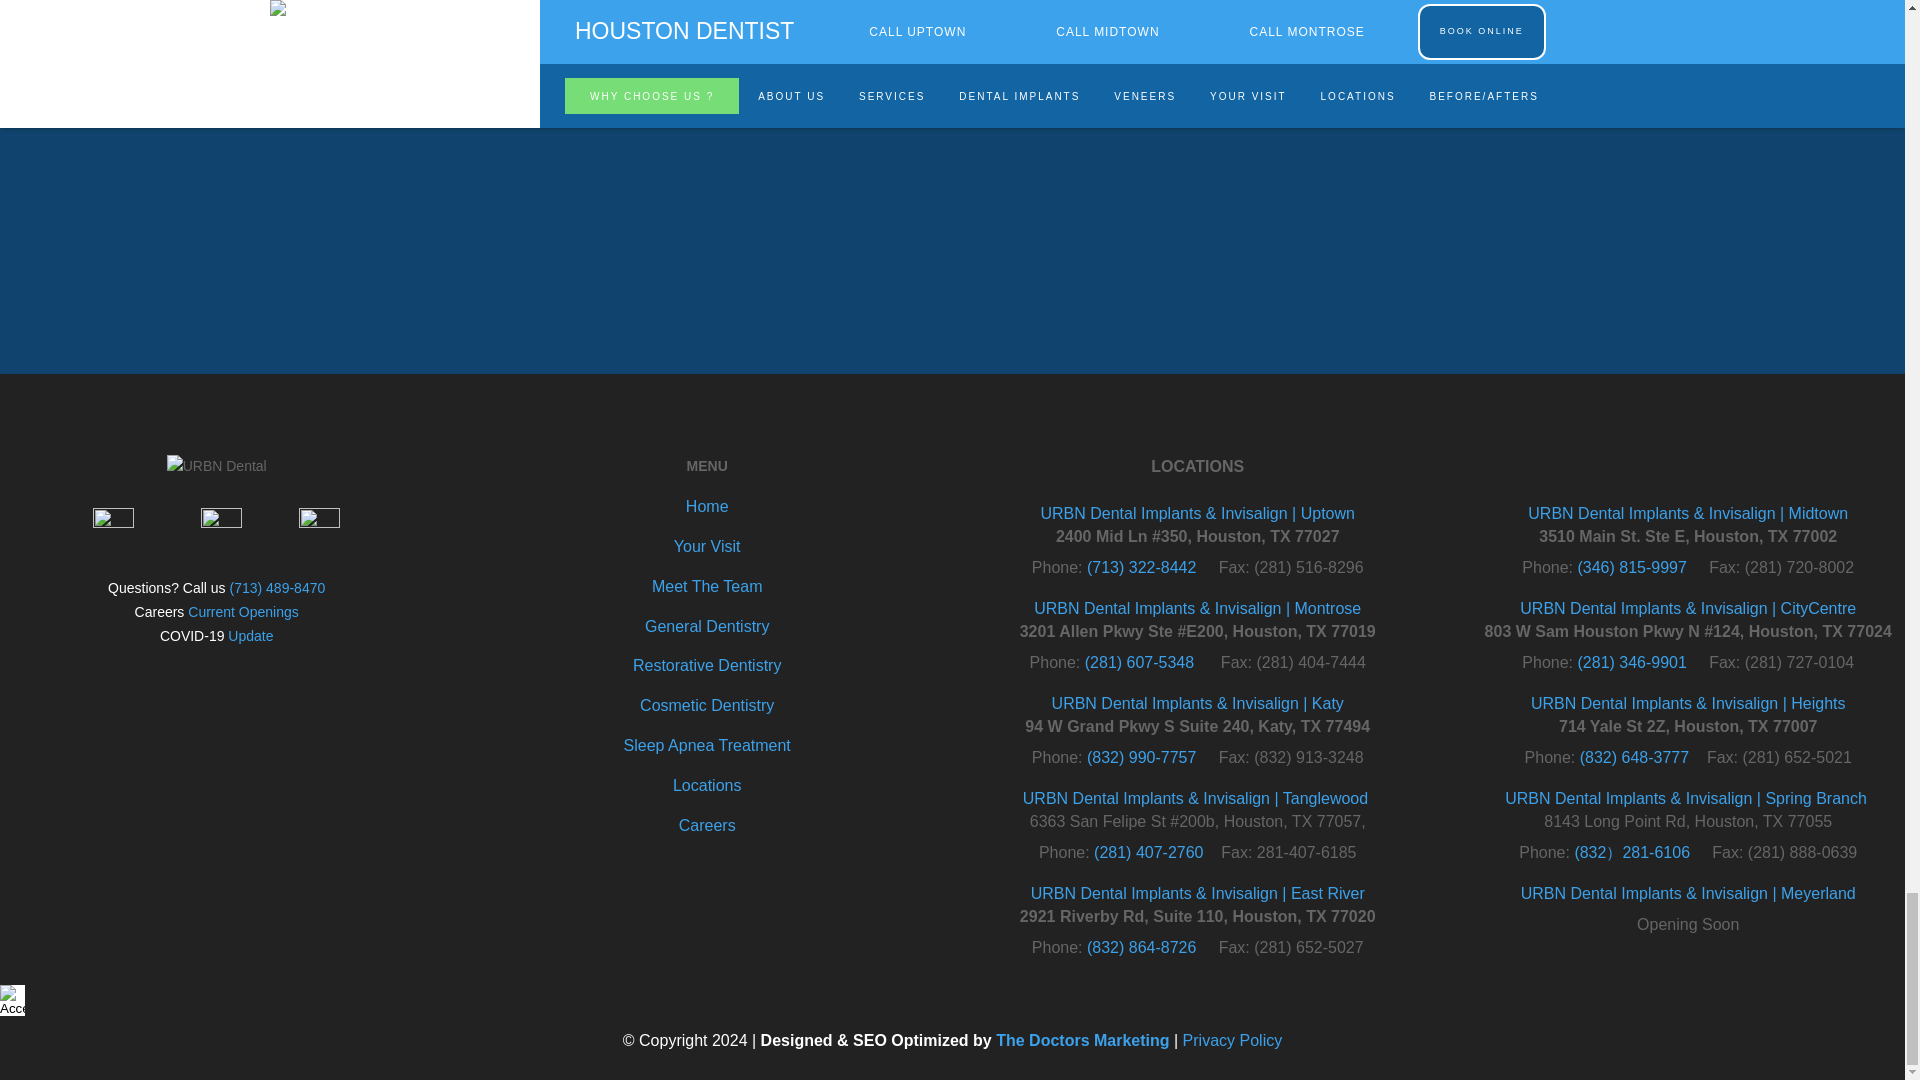 The height and width of the screenshot is (1080, 1920). I want to click on Restorative Dentistry, so click(707, 664).